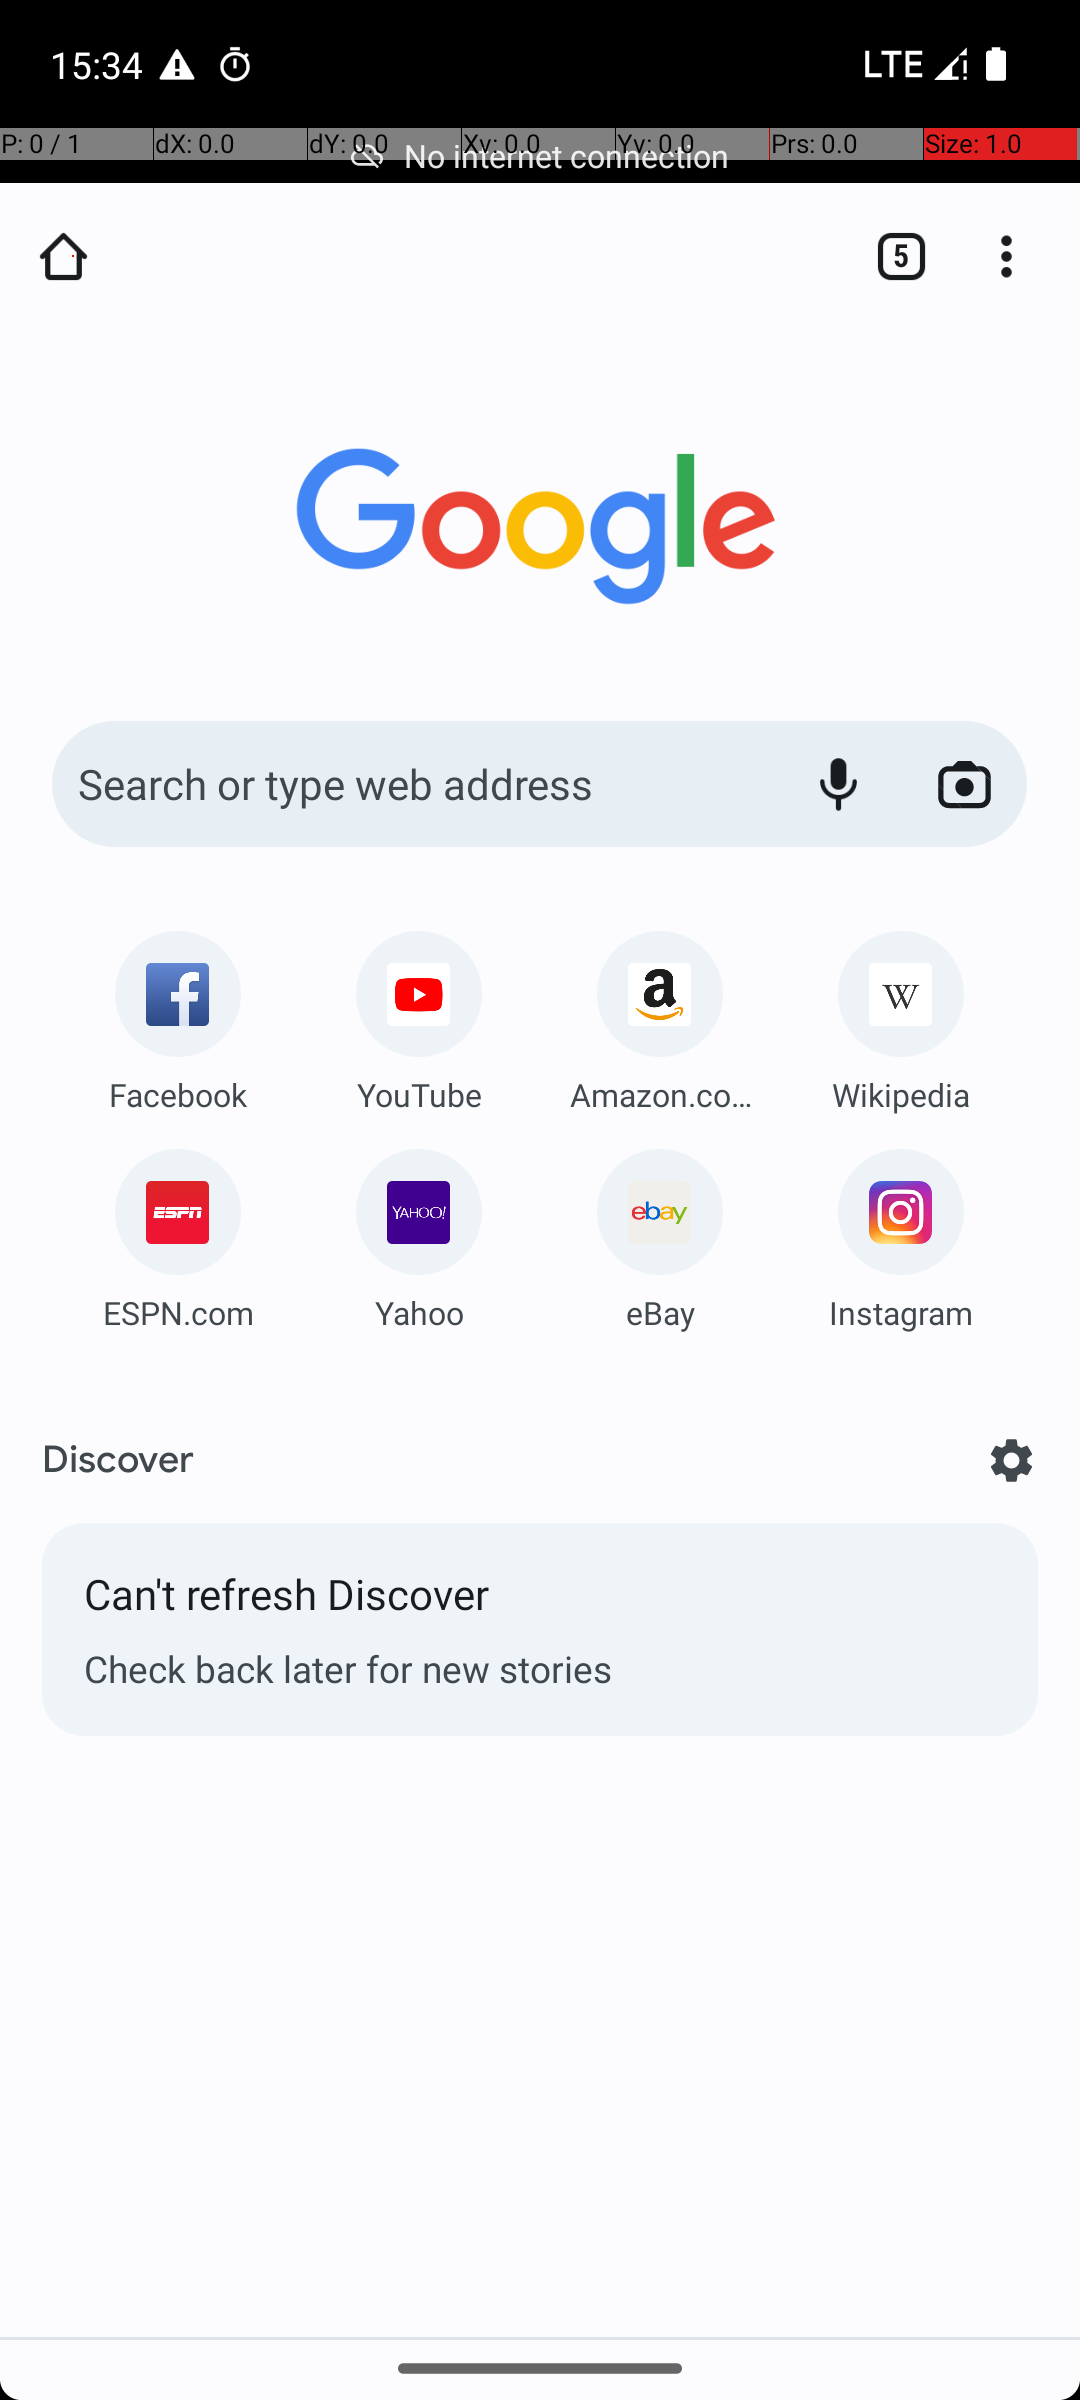 The width and height of the screenshot is (1080, 2400). Describe the element at coordinates (419, 1014) in the screenshot. I see `Navigate: YouTube: m.youtube.com` at that location.